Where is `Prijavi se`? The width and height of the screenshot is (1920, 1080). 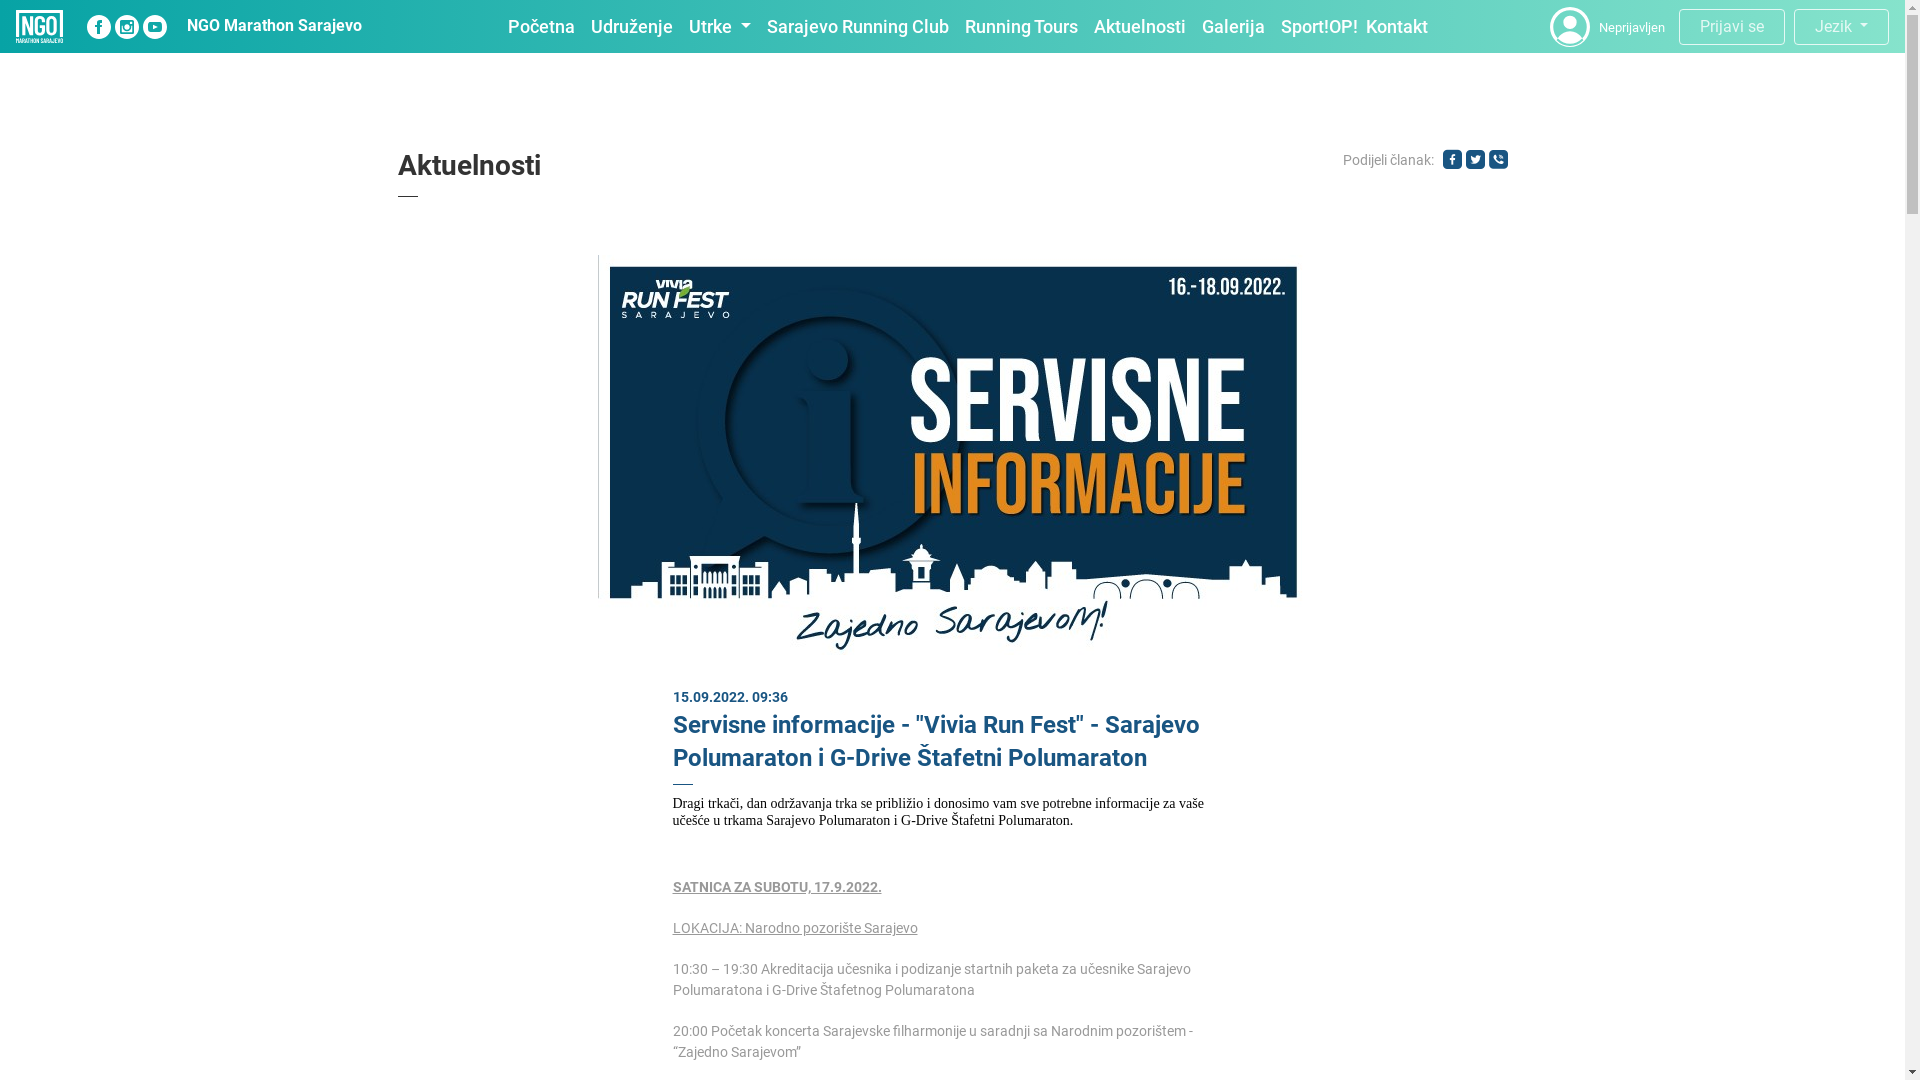 Prijavi se is located at coordinates (1732, 27).